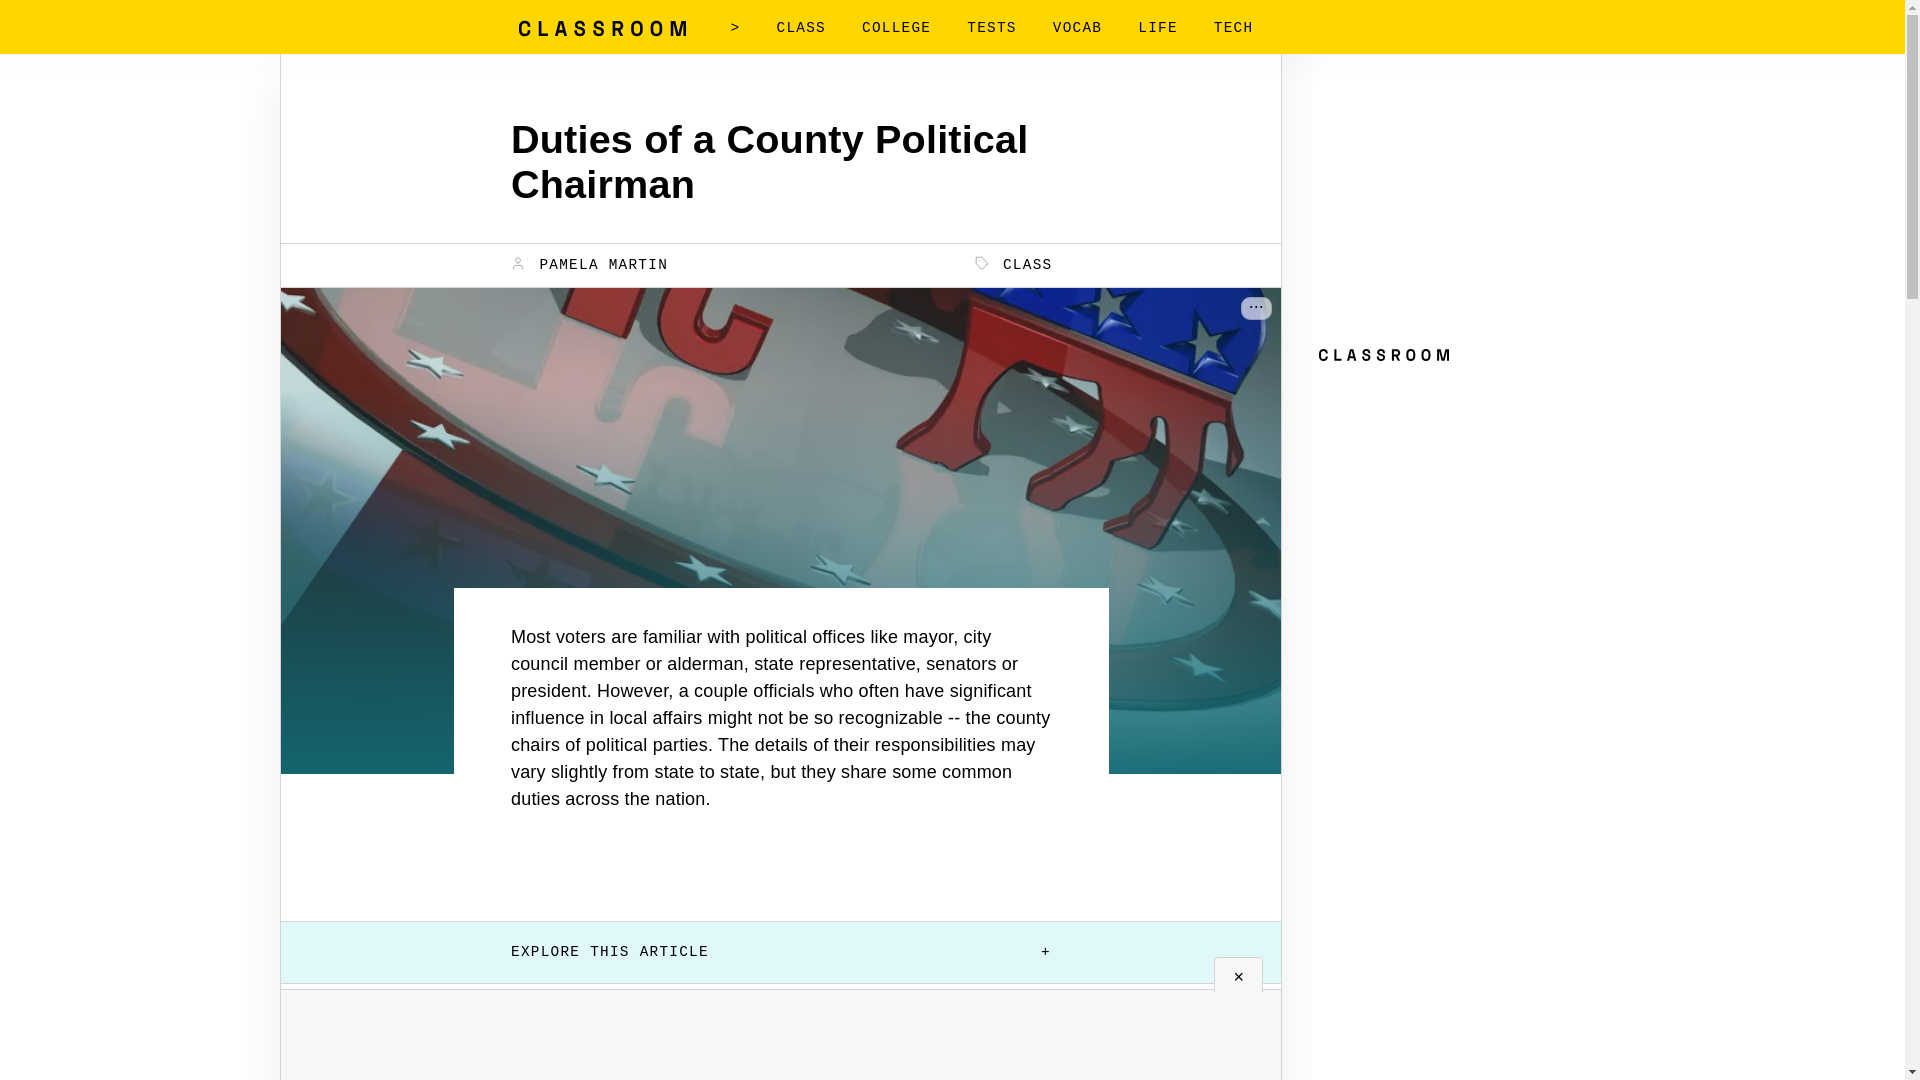  What do you see at coordinates (1077, 28) in the screenshot?
I see `VOCAB` at bounding box center [1077, 28].